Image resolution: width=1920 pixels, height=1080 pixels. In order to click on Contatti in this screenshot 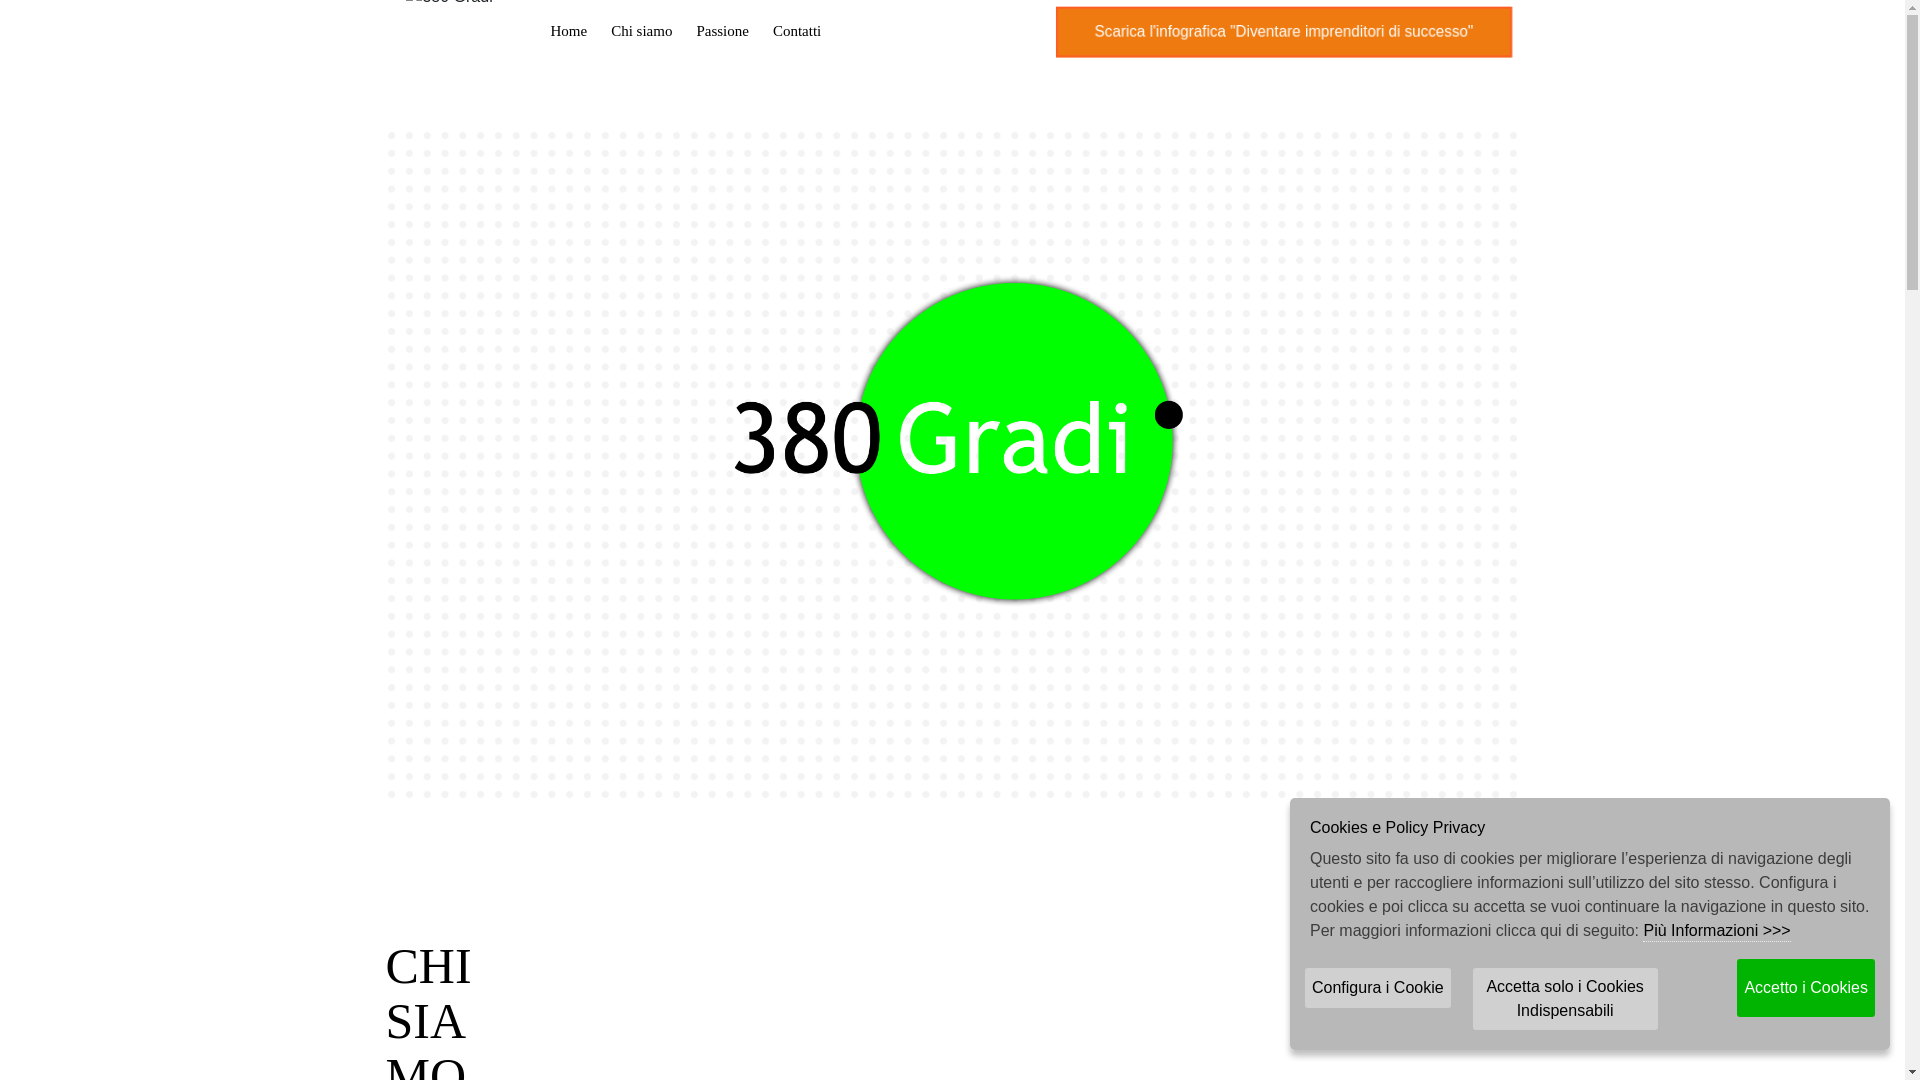, I will do `click(797, 31)`.